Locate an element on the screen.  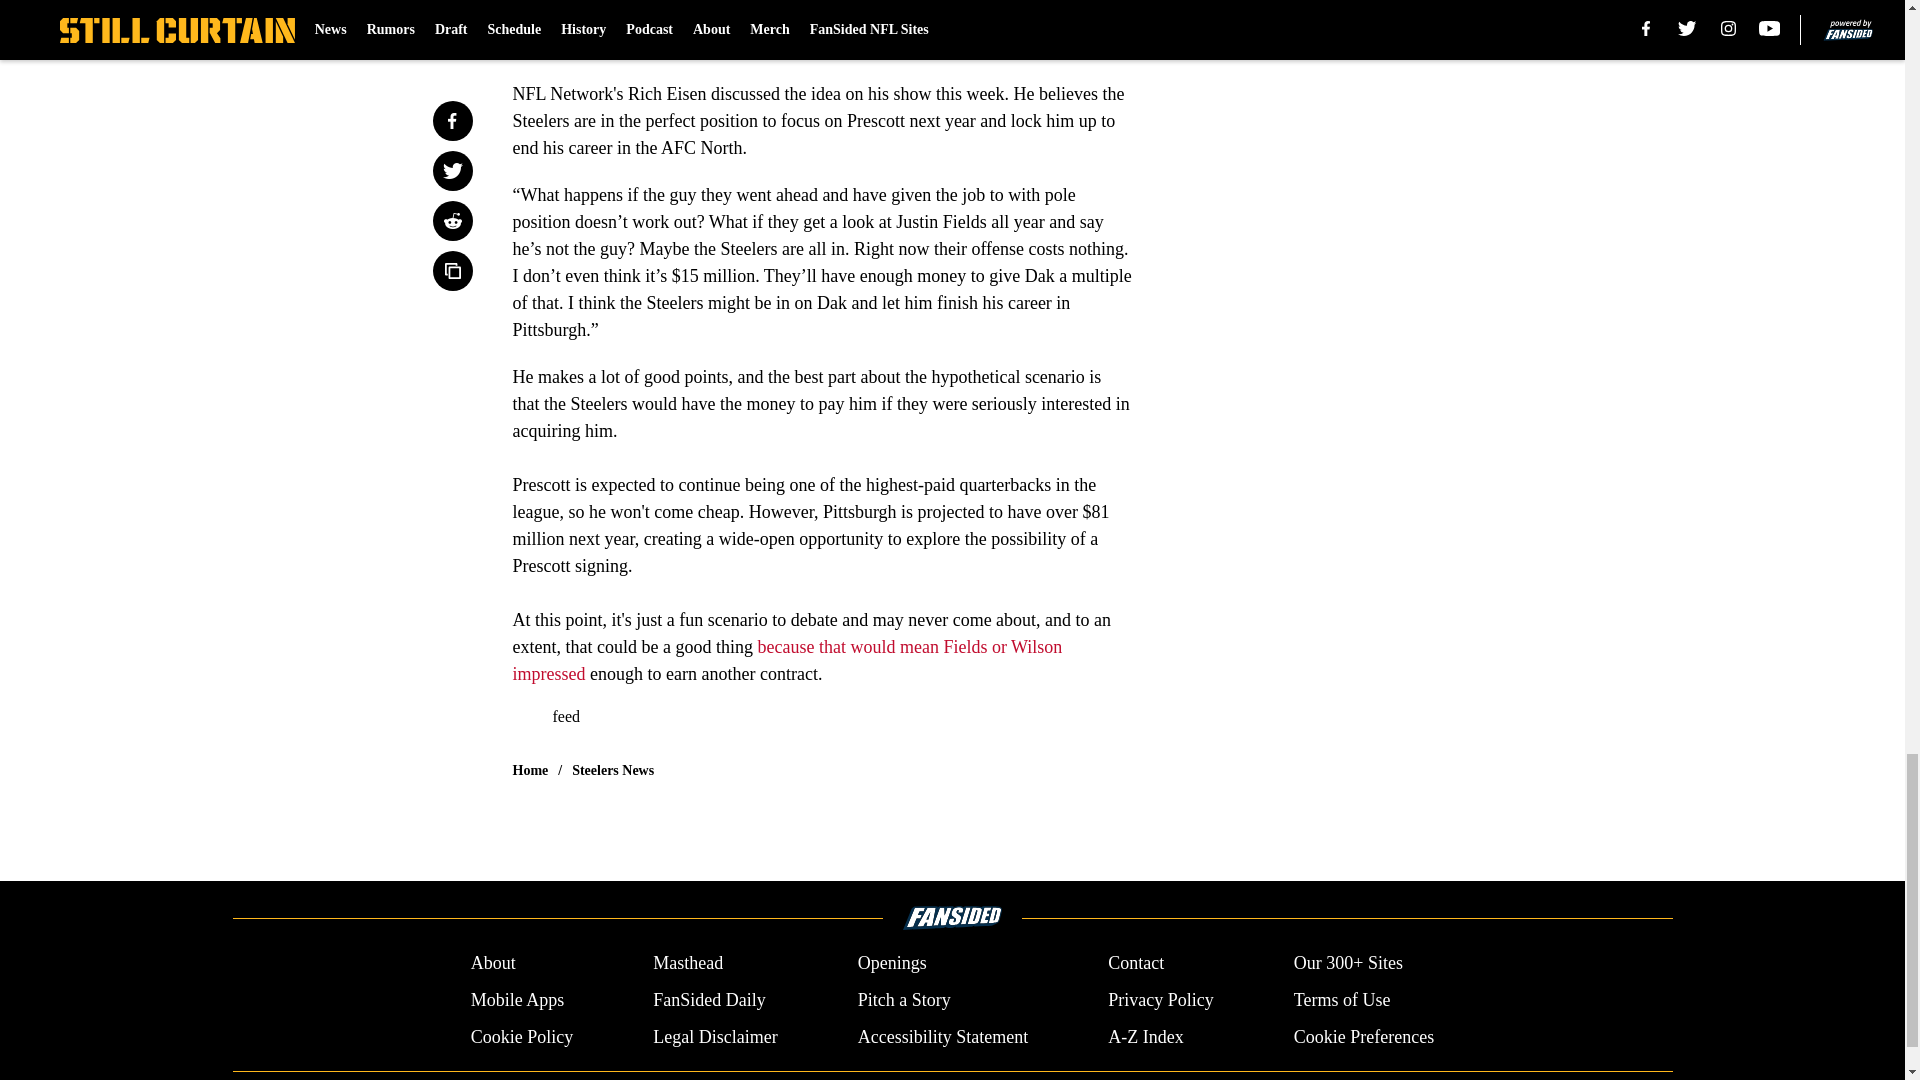
because that would mean Fields or Wilson impressed is located at coordinates (786, 660).